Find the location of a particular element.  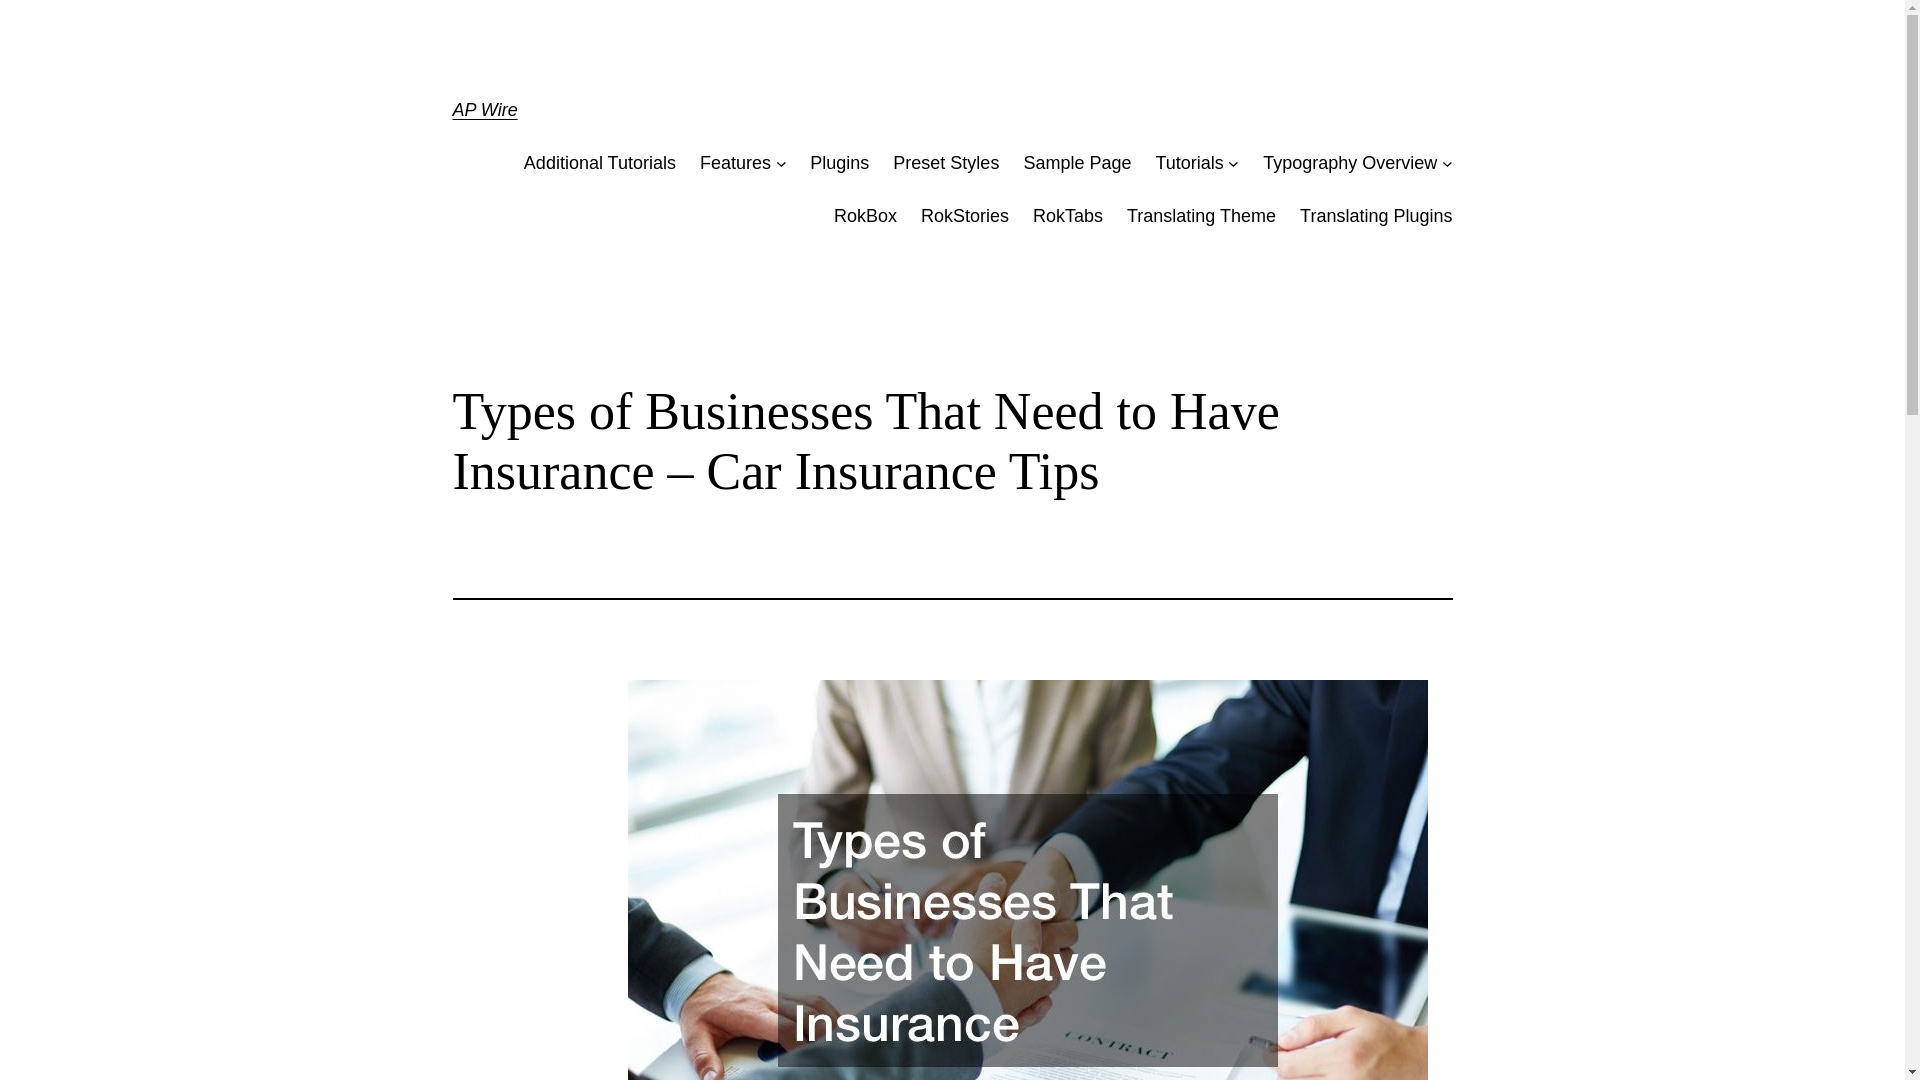

Translating Plugins is located at coordinates (1375, 216).